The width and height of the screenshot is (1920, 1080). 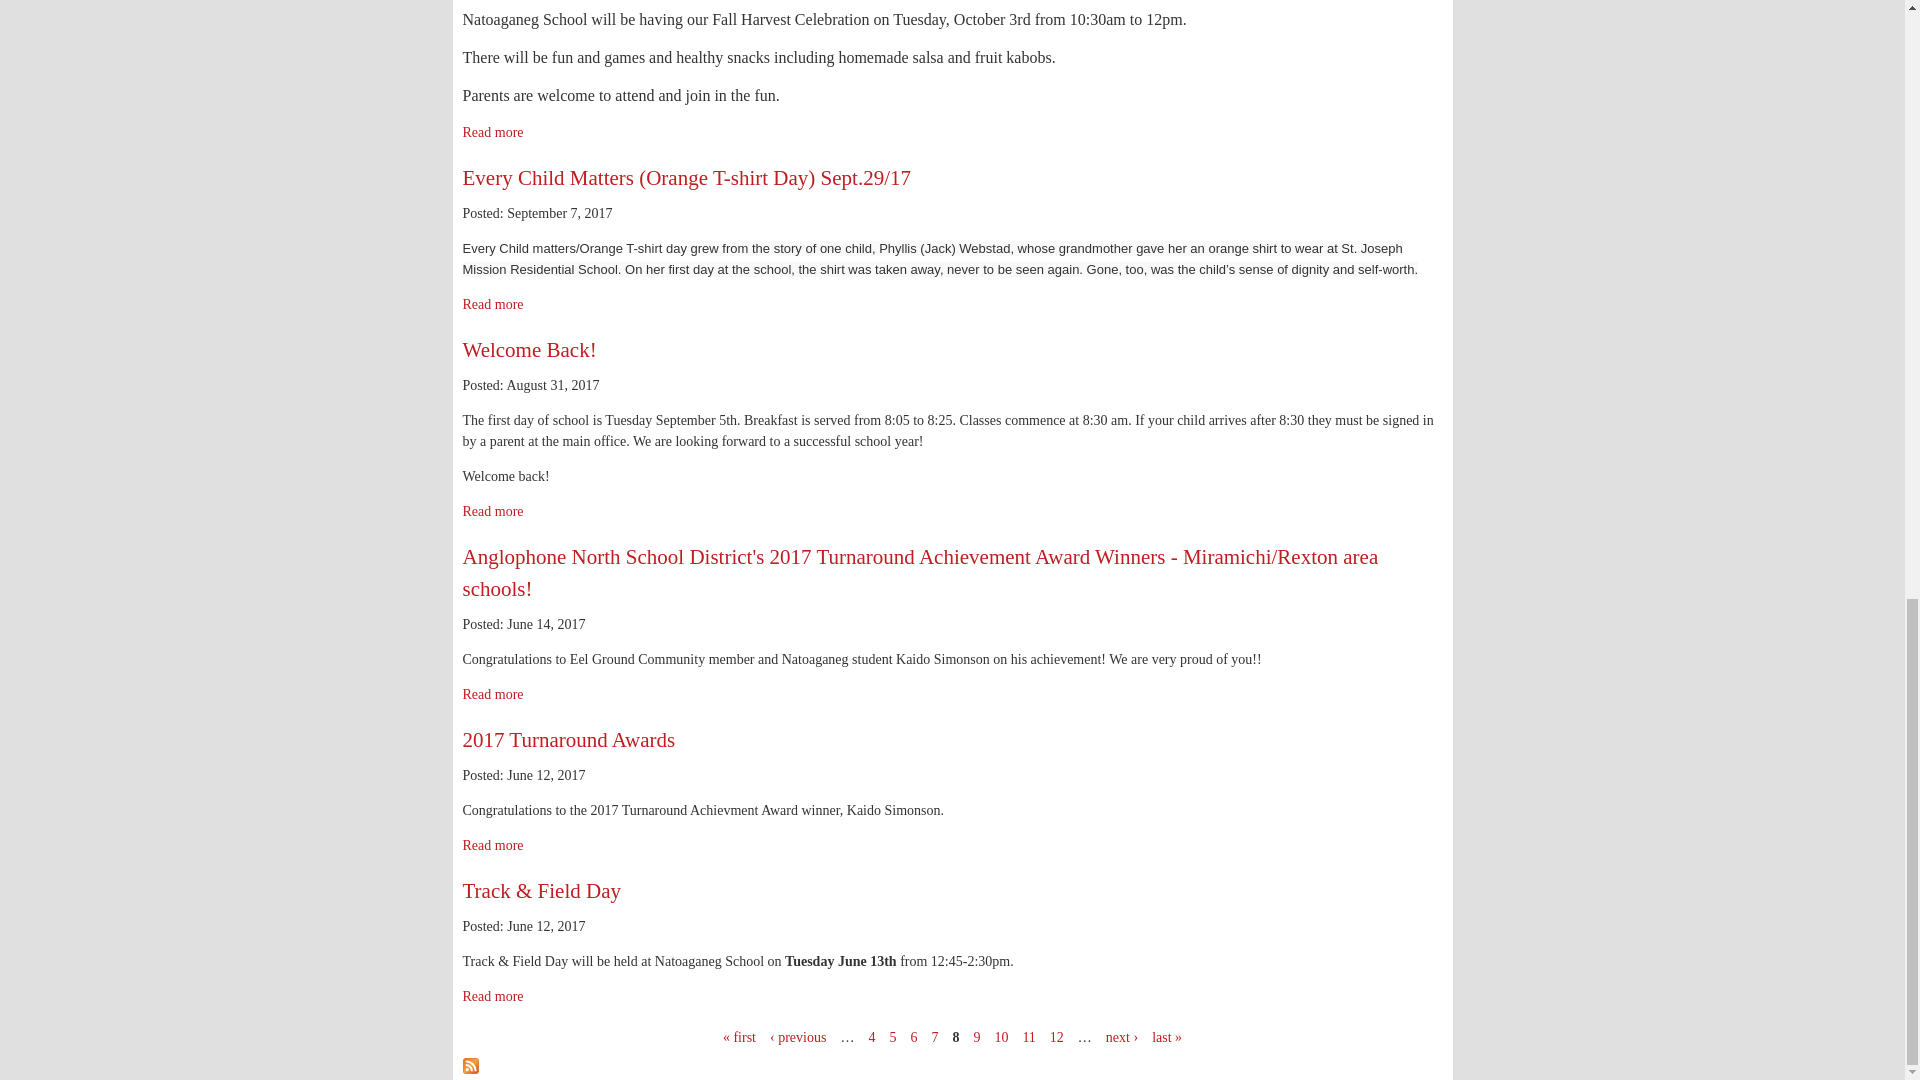 What do you see at coordinates (797, 1038) in the screenshot?
I see `Go to previous page` at bounding box center [797, 1038].